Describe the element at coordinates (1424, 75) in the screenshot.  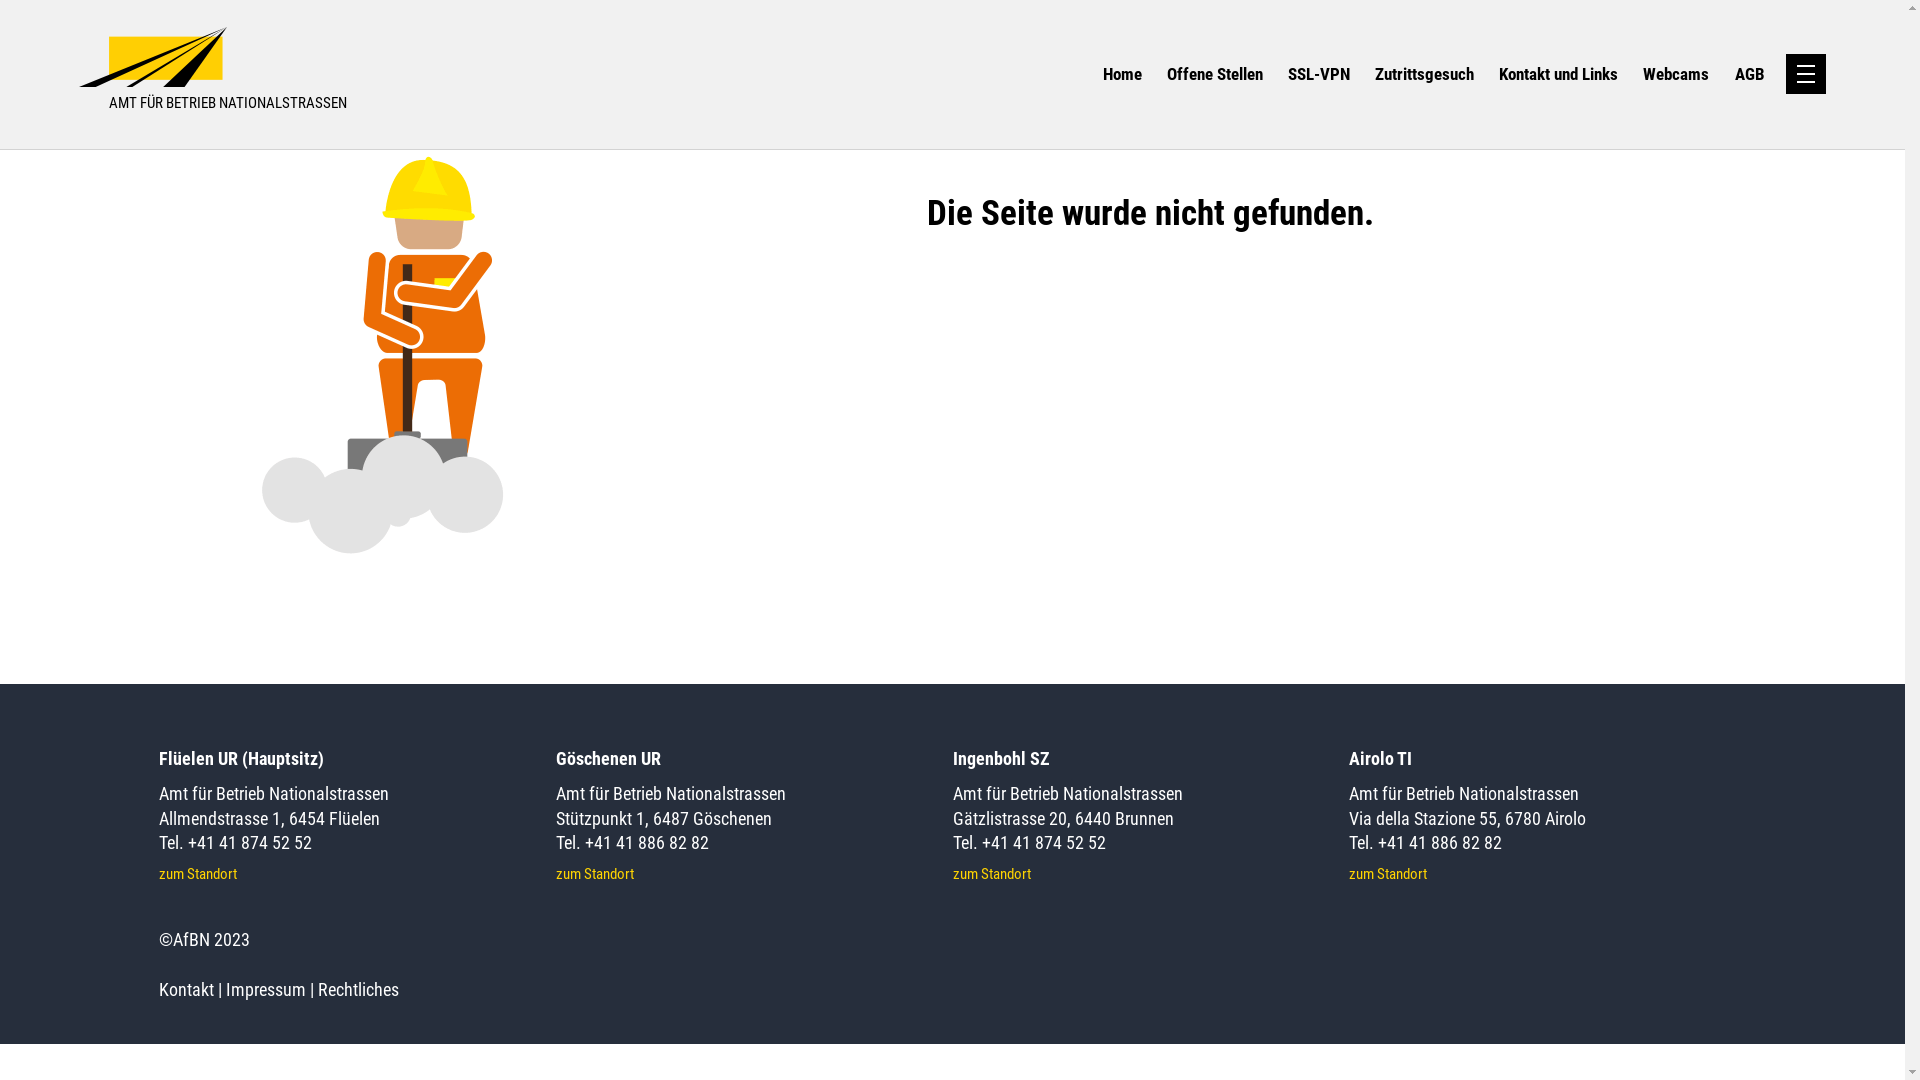
I see `Zutrittsgesuch` at that location.